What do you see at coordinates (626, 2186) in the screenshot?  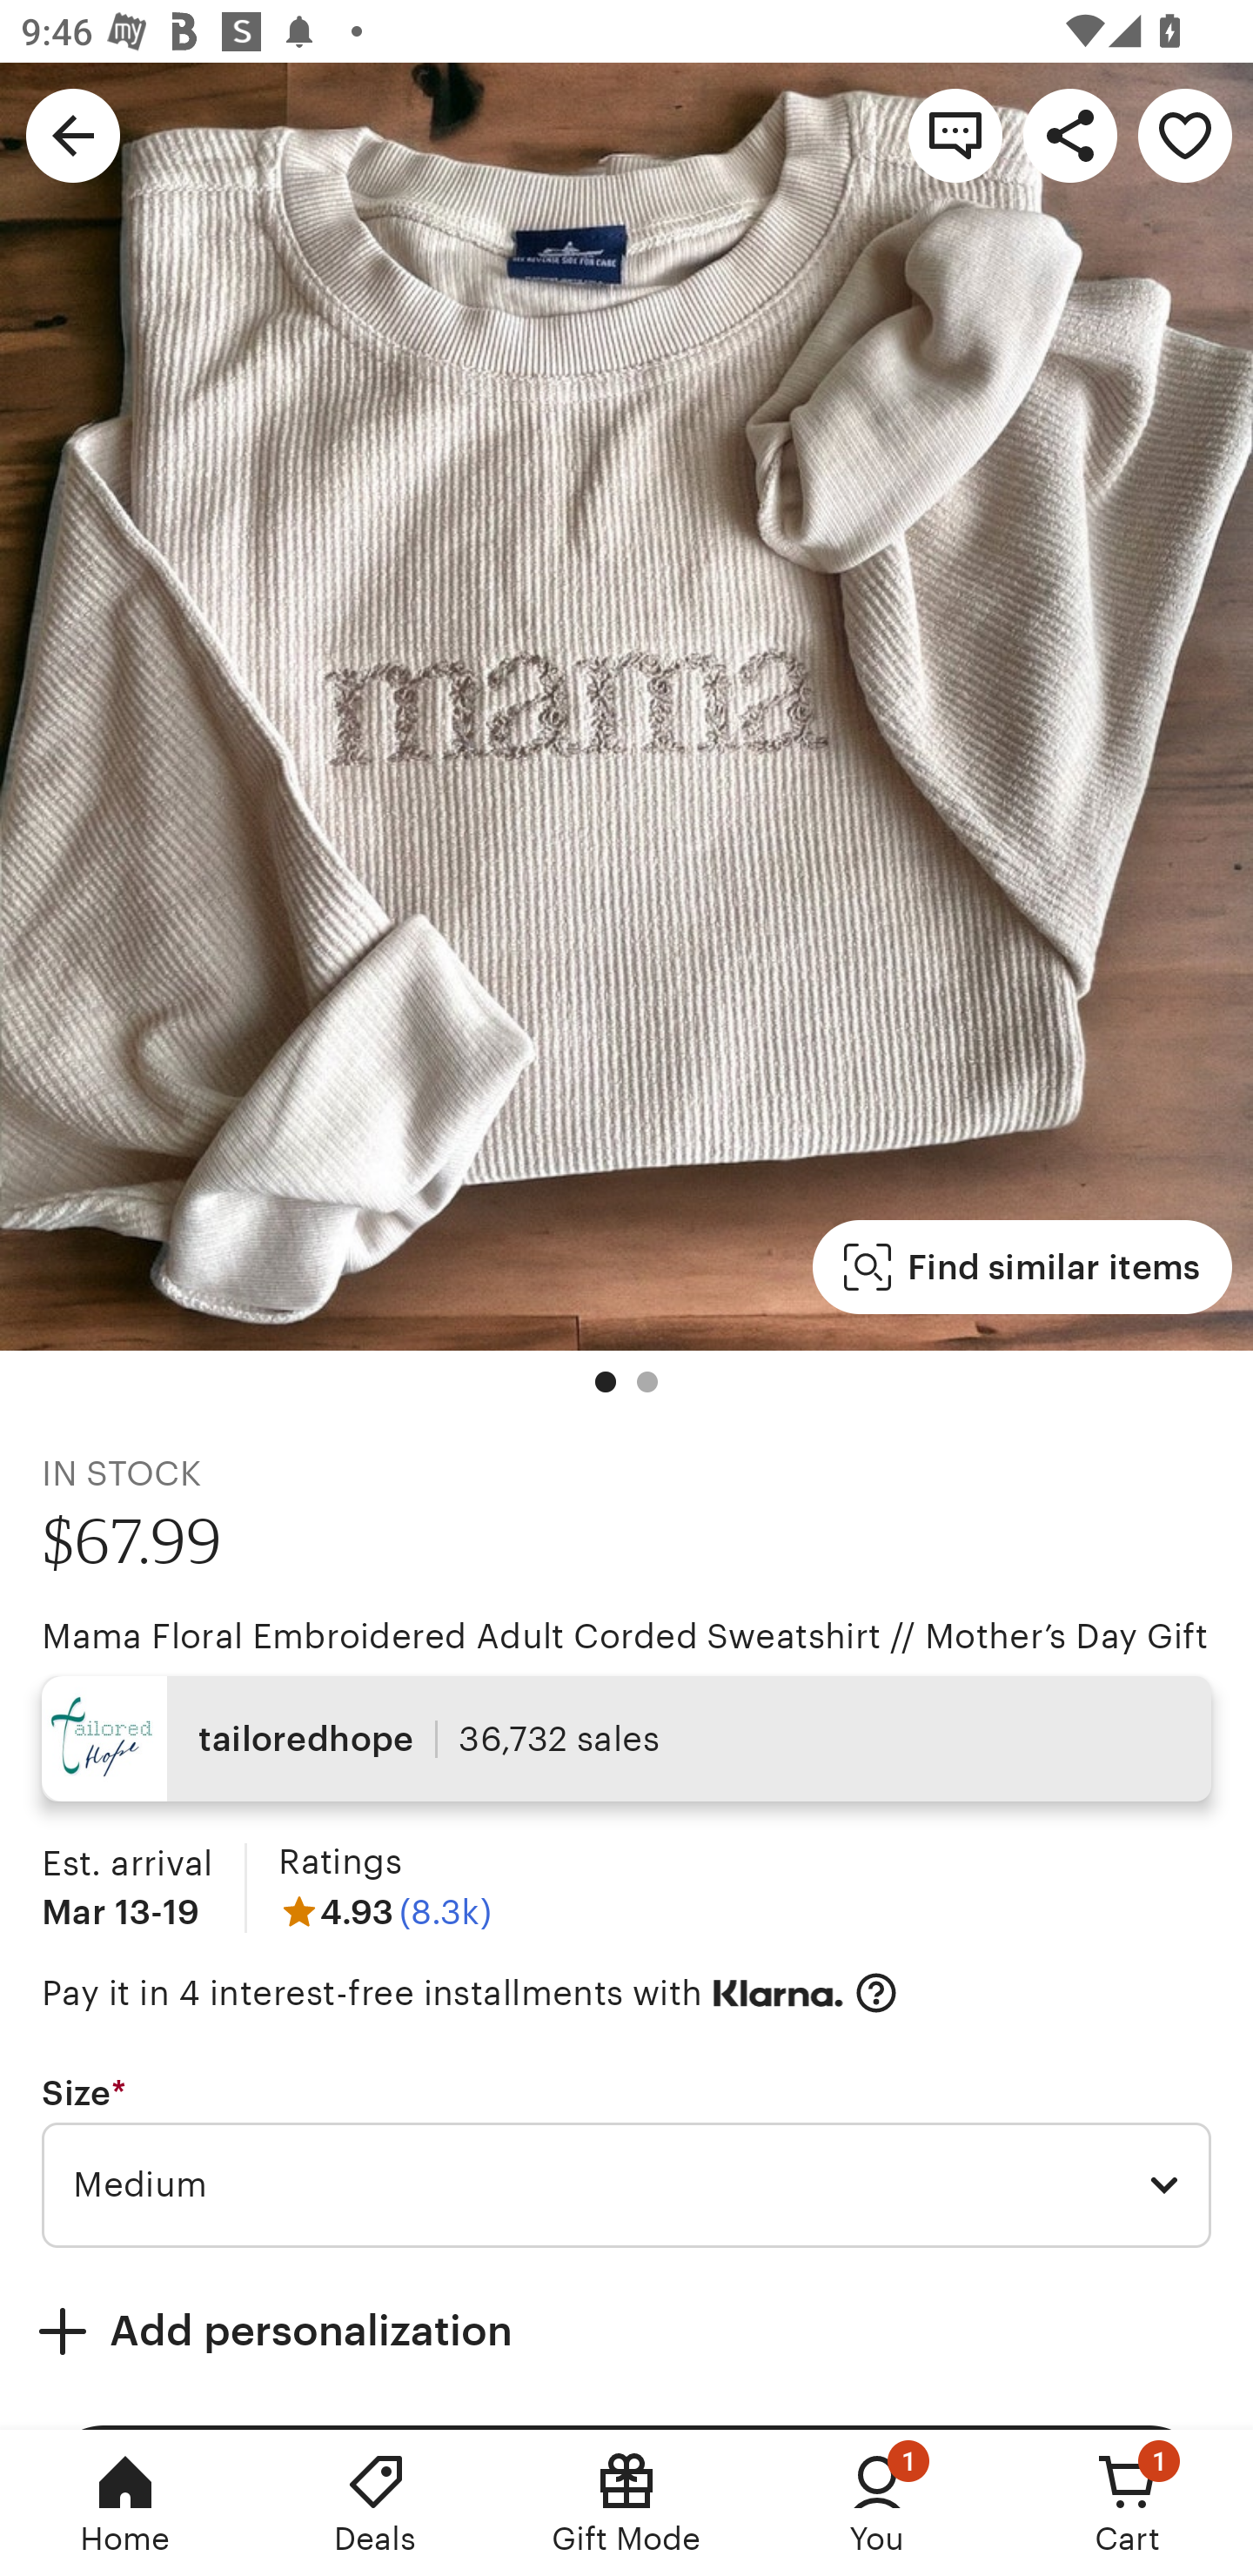 I see `Medium` at bounding box center [626, 2186].